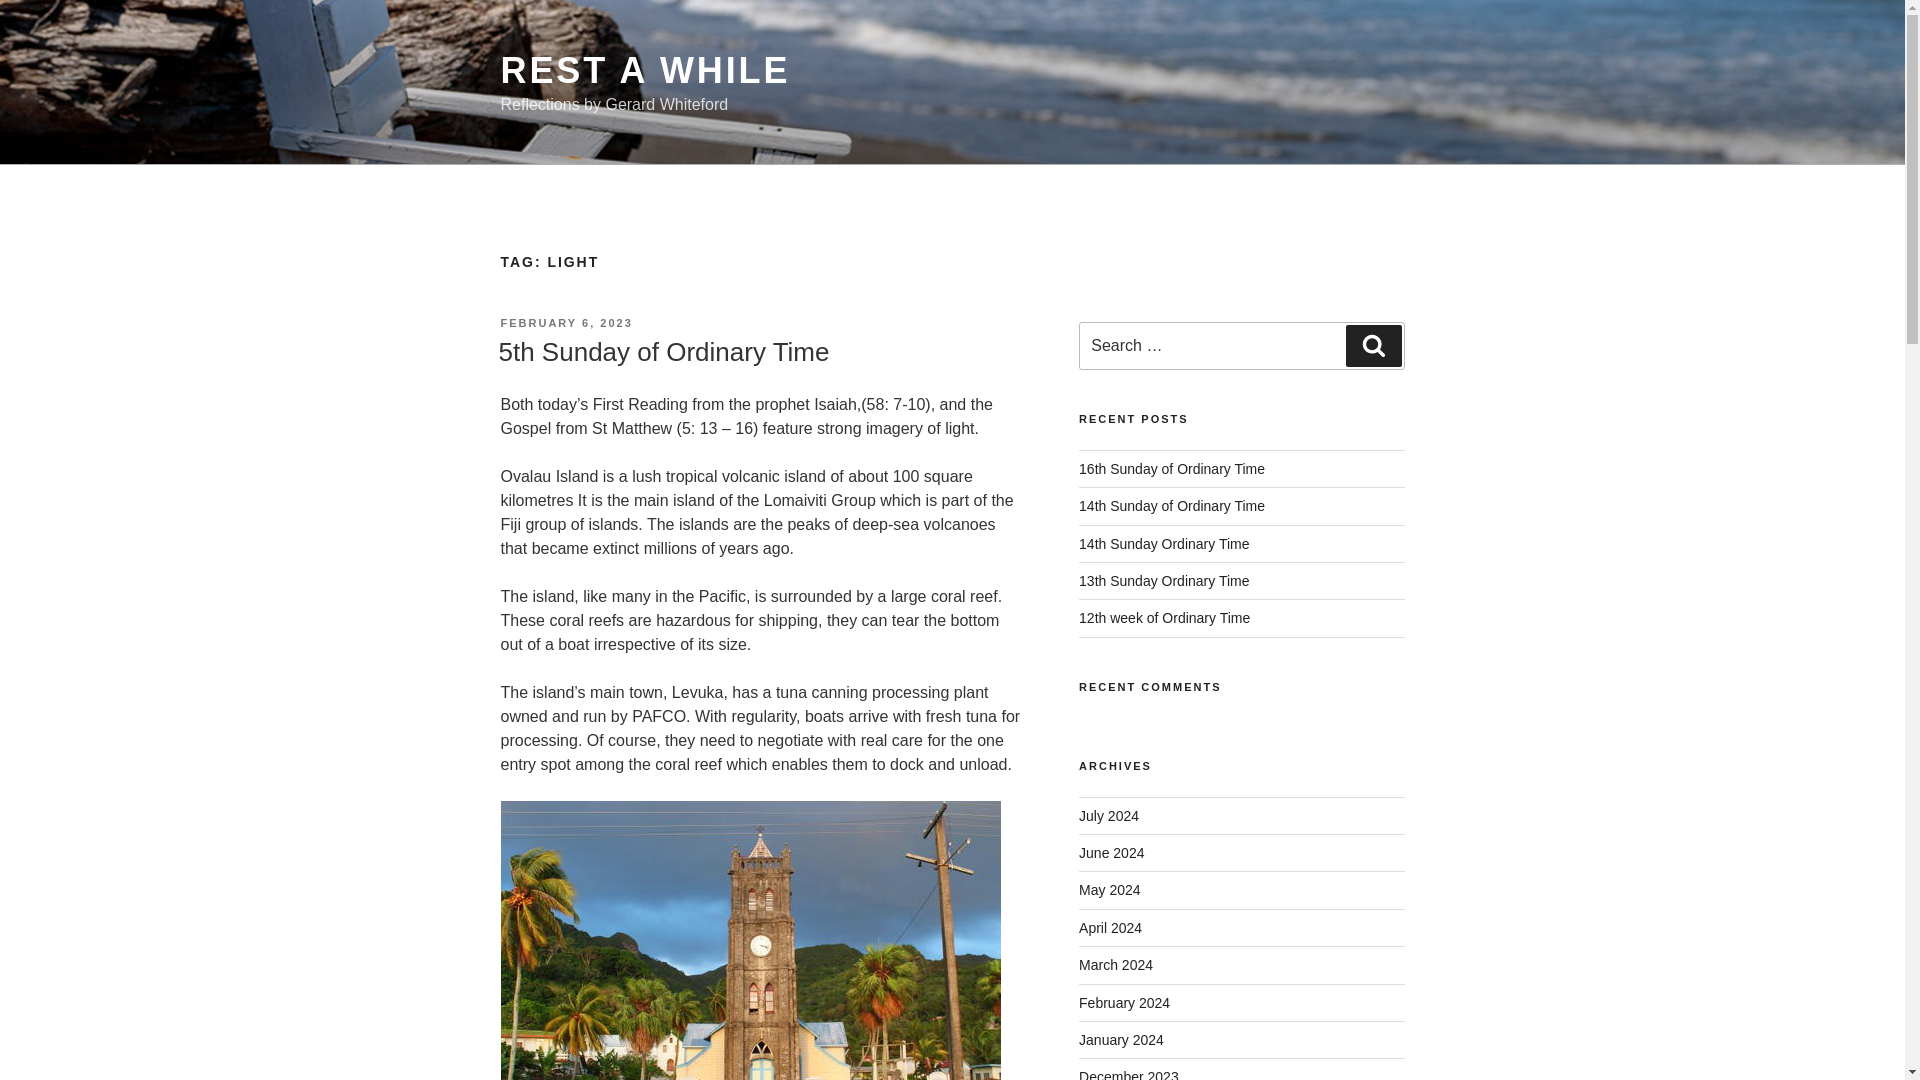  Describe the element at coordinates (1110, 890) in the screenshot. I see `May 2024` at that location.